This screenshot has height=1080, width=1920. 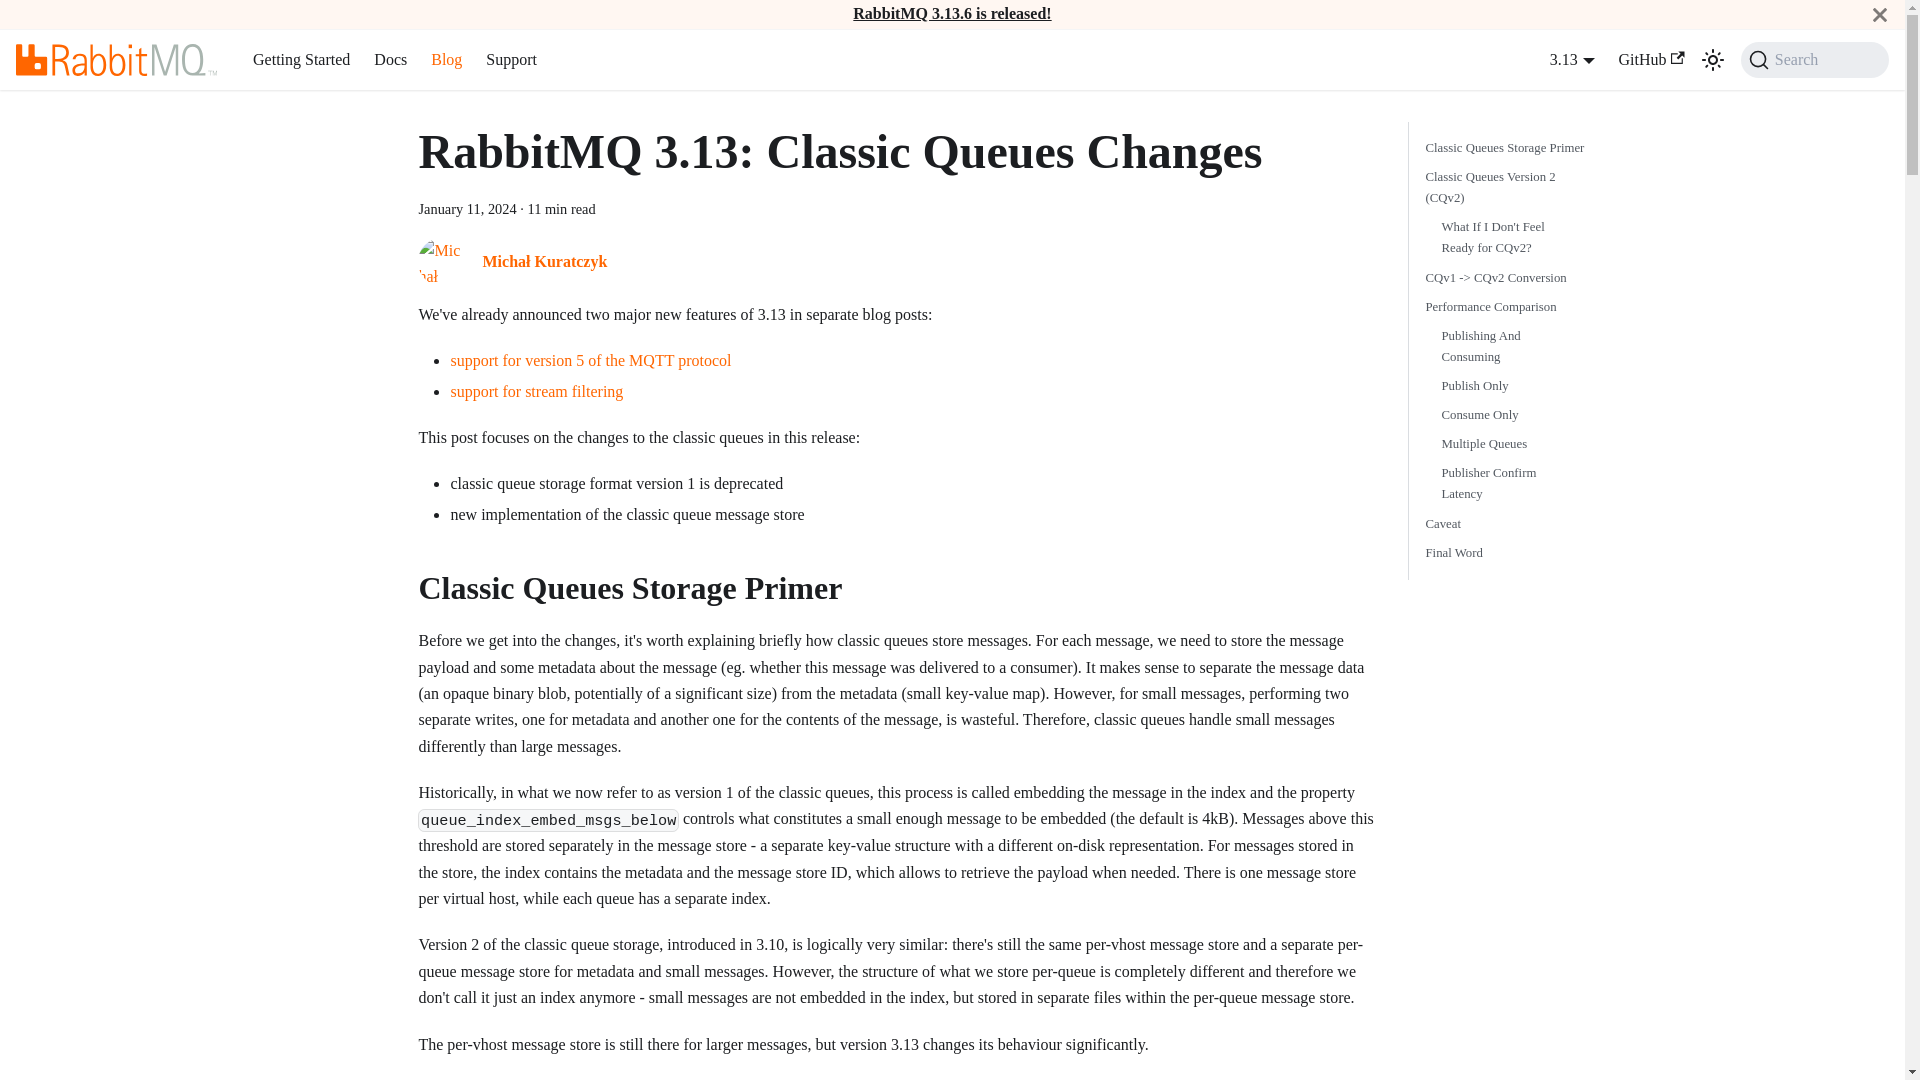 What do you see at coordinates (302, 60) in the screenshot?
I see `Getting Started` at bounding box center [302, 60].